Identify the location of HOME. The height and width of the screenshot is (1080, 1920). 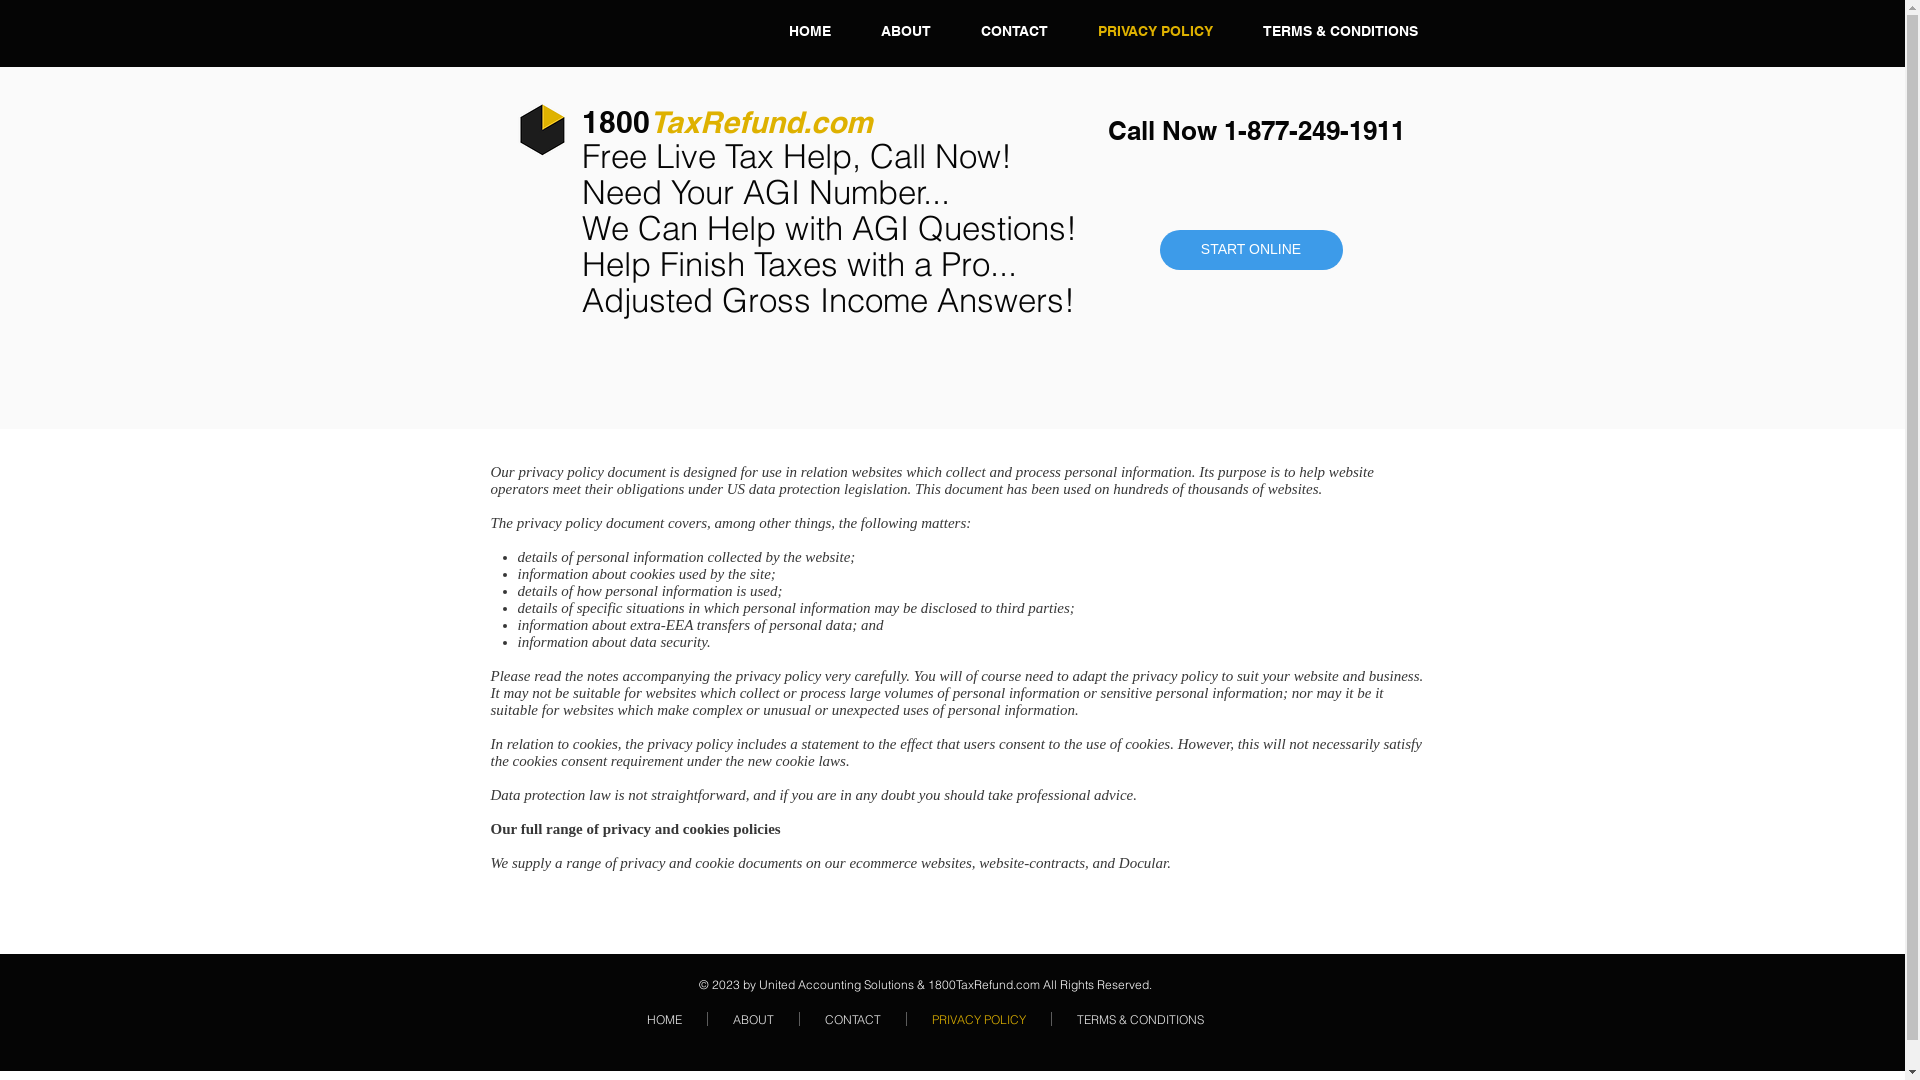
(664, 1019).